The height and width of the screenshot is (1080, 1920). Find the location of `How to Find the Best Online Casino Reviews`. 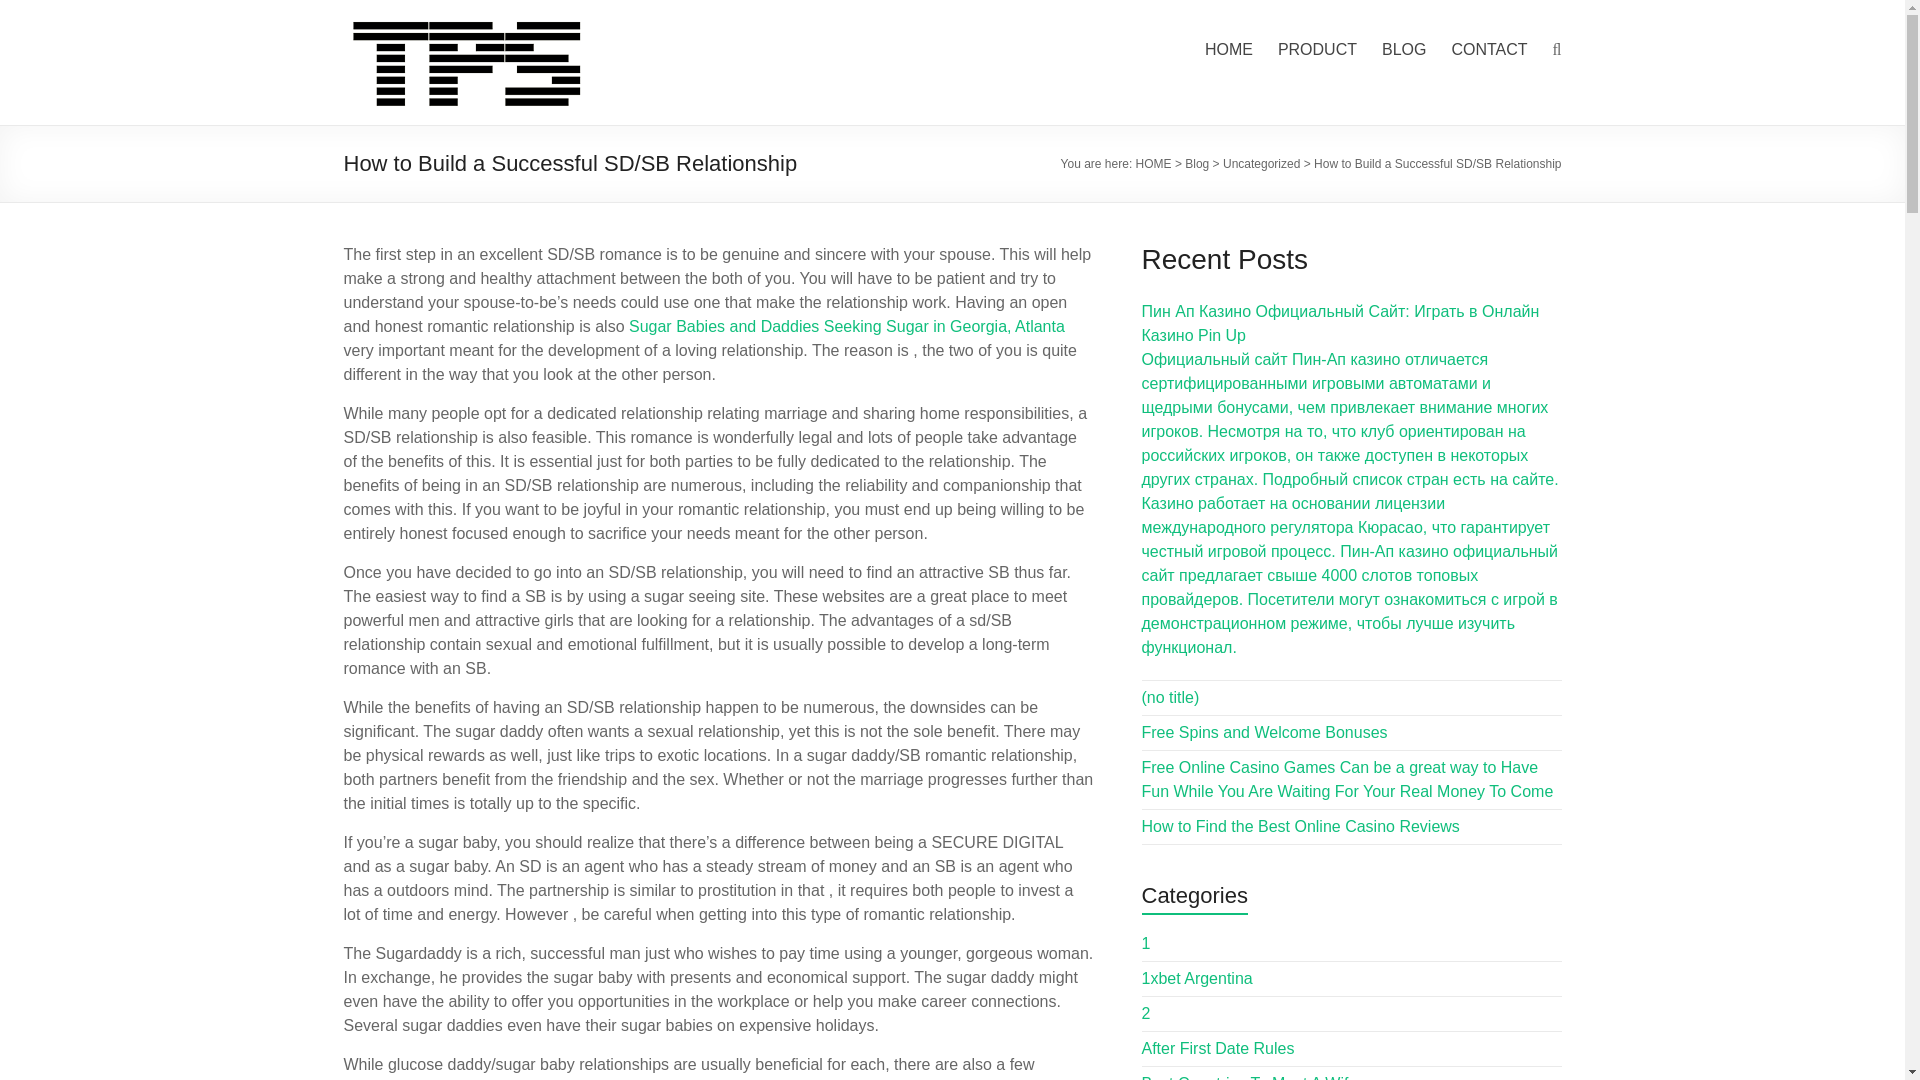

How to Find the Best Online Casino Reviews is located at coordinates (1300, 826).